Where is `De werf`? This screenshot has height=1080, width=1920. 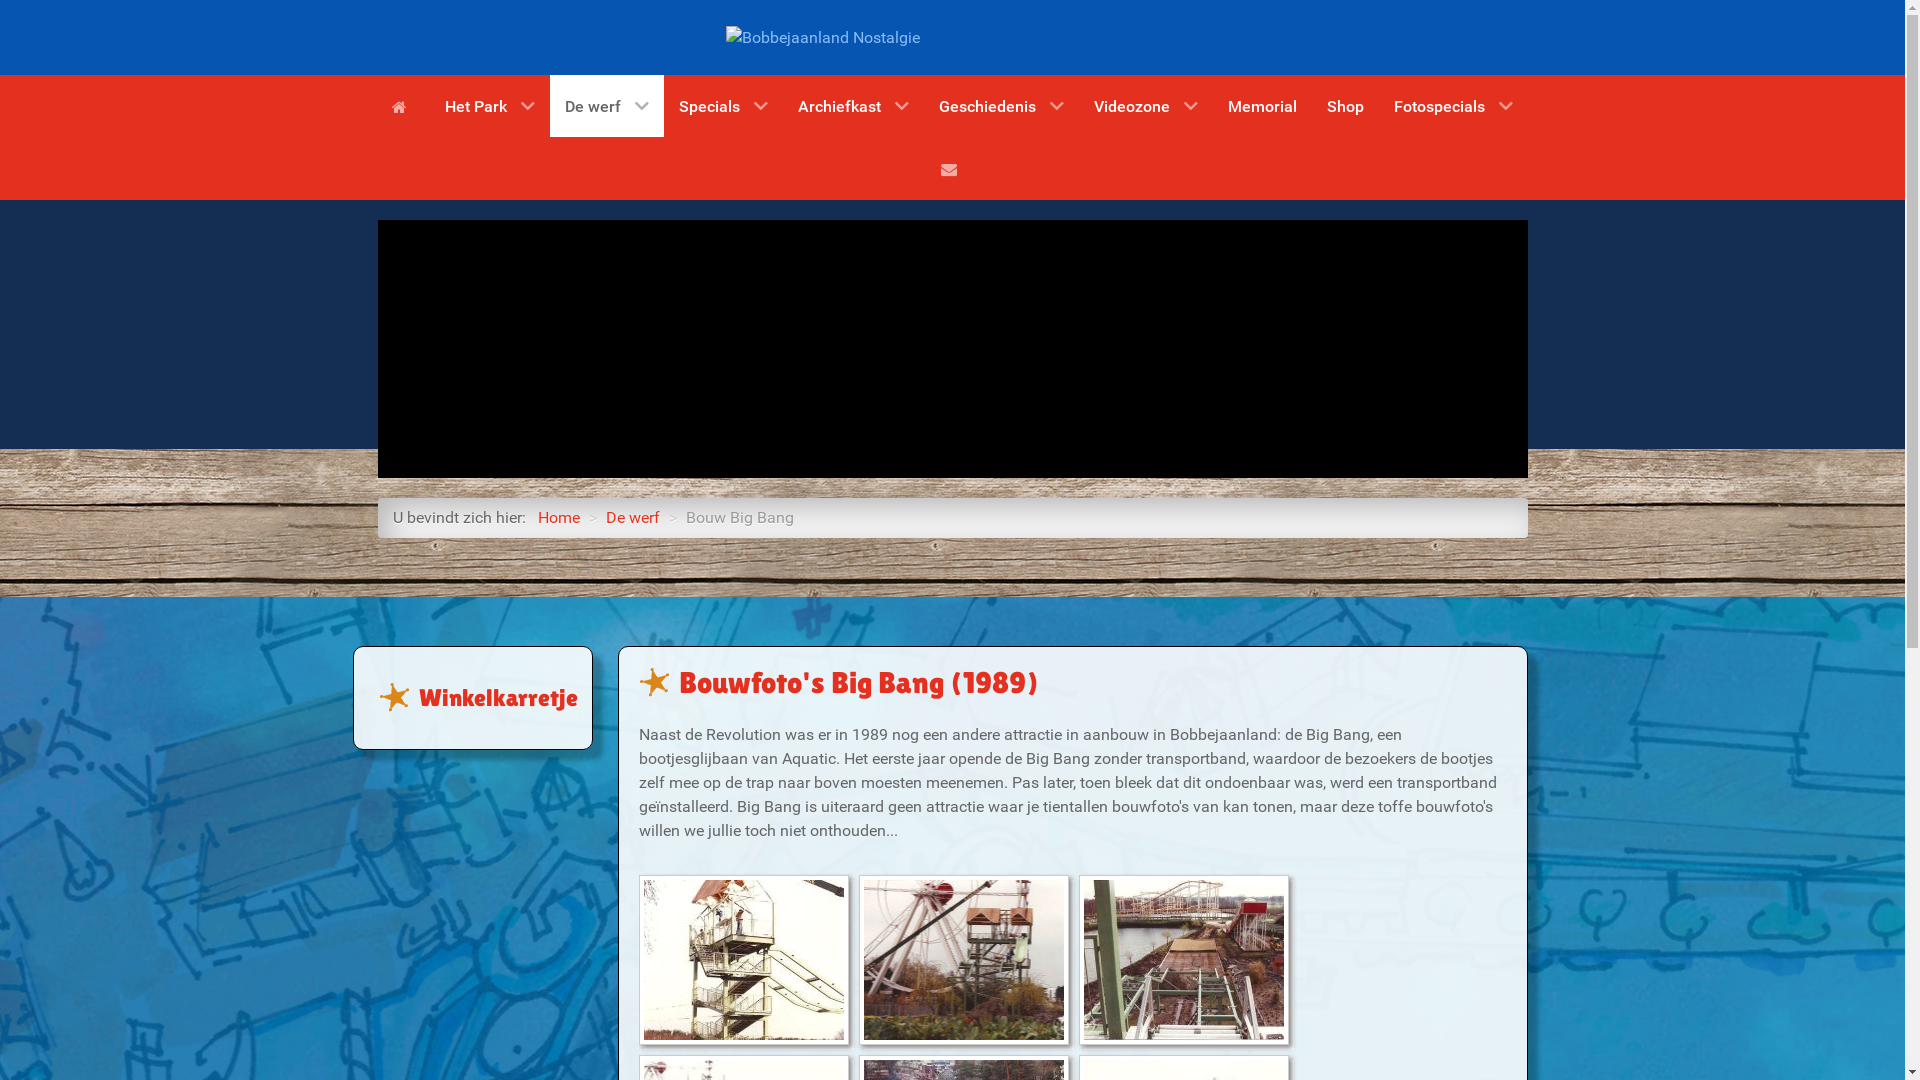
De werf is located at coordinates (607, 106).